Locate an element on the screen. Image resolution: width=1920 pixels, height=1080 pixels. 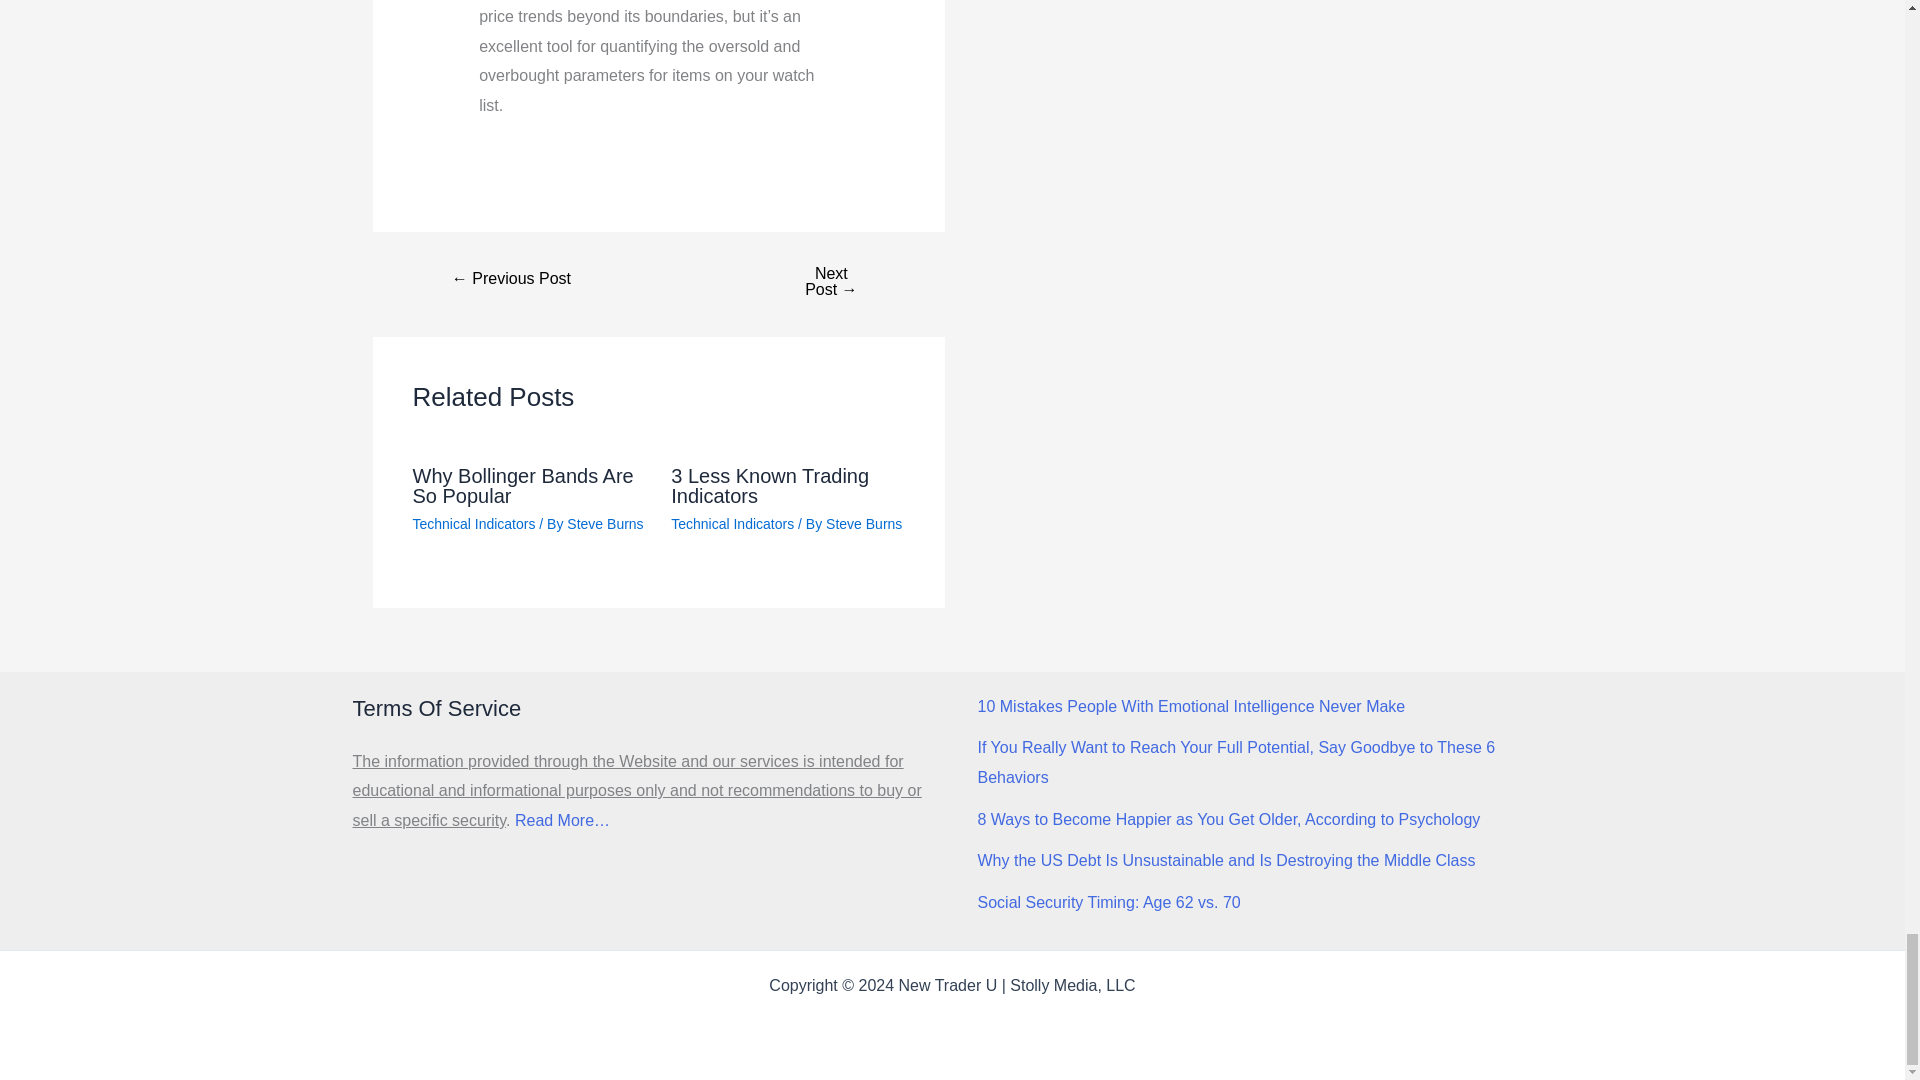
Steve Burns is located at coordinates (604, 524).